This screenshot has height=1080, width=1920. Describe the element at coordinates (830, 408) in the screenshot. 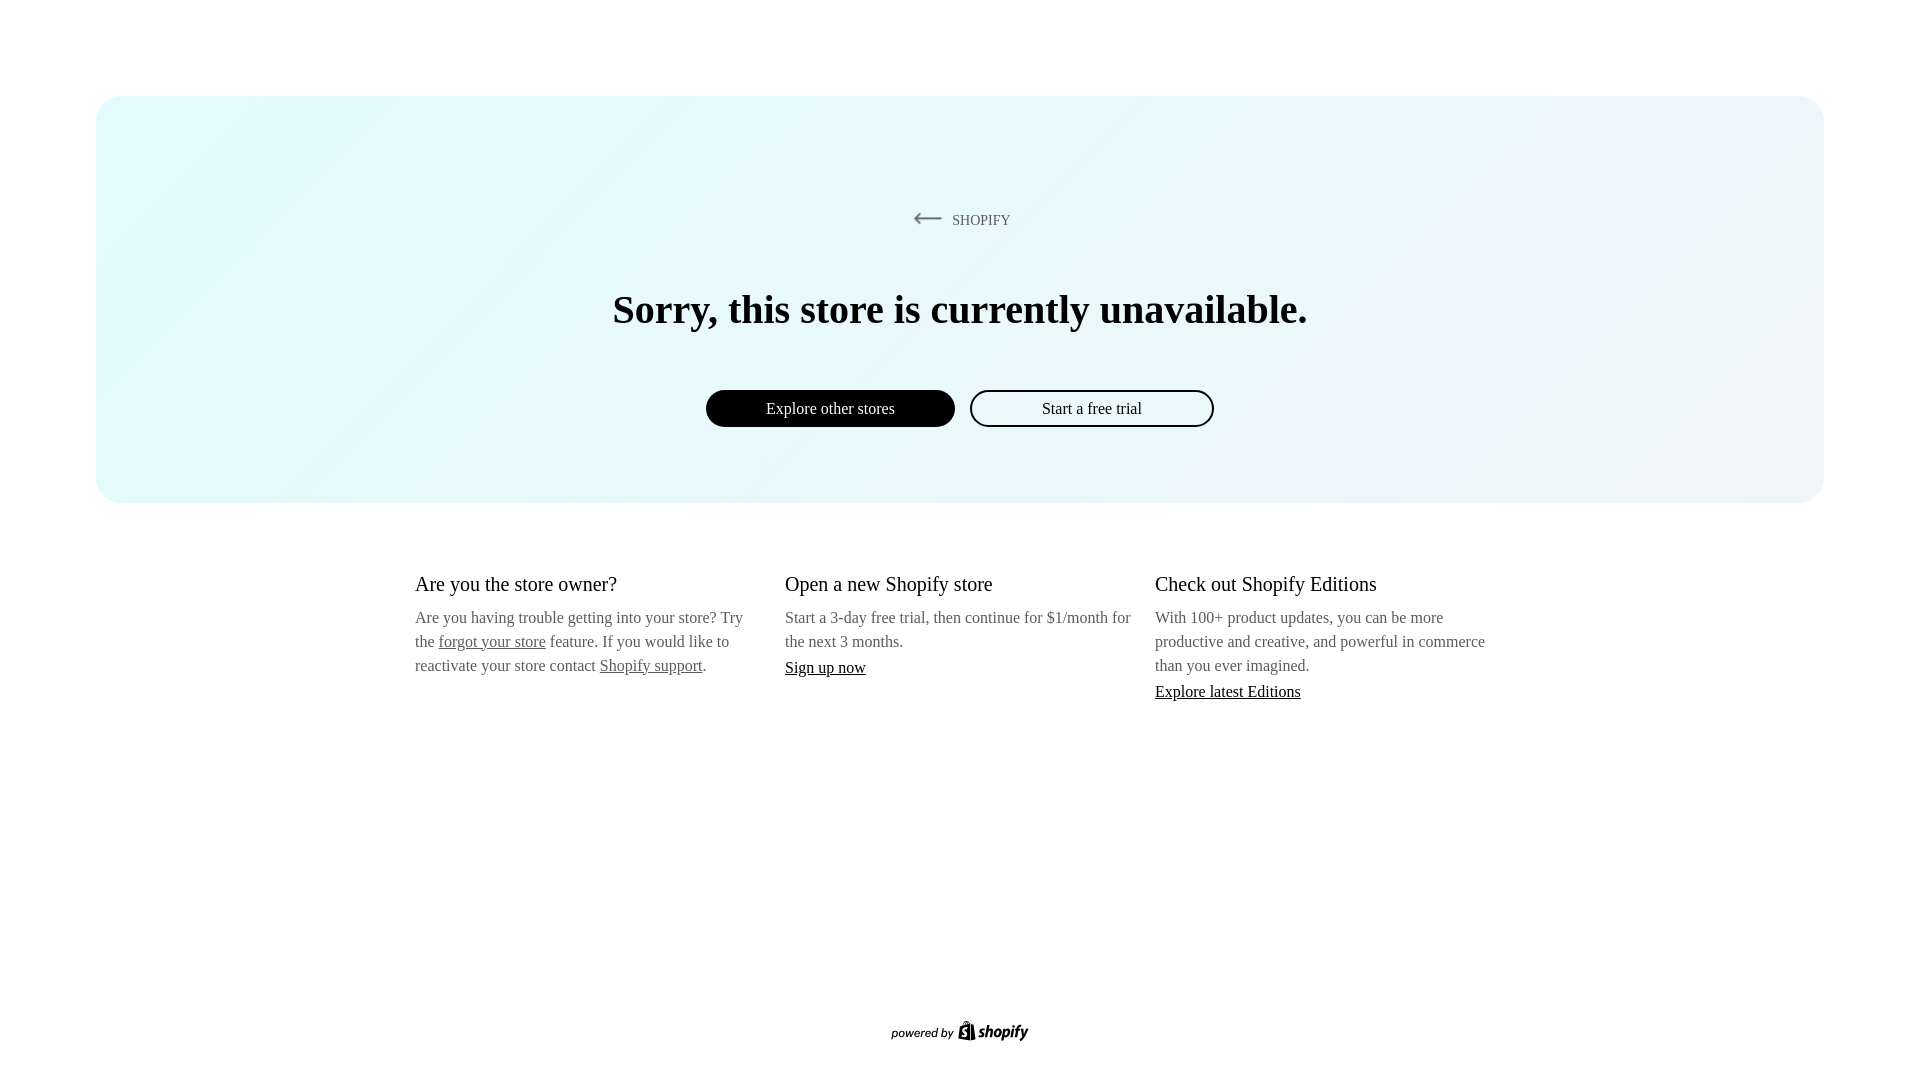

I see `Explore other stores` at that location.